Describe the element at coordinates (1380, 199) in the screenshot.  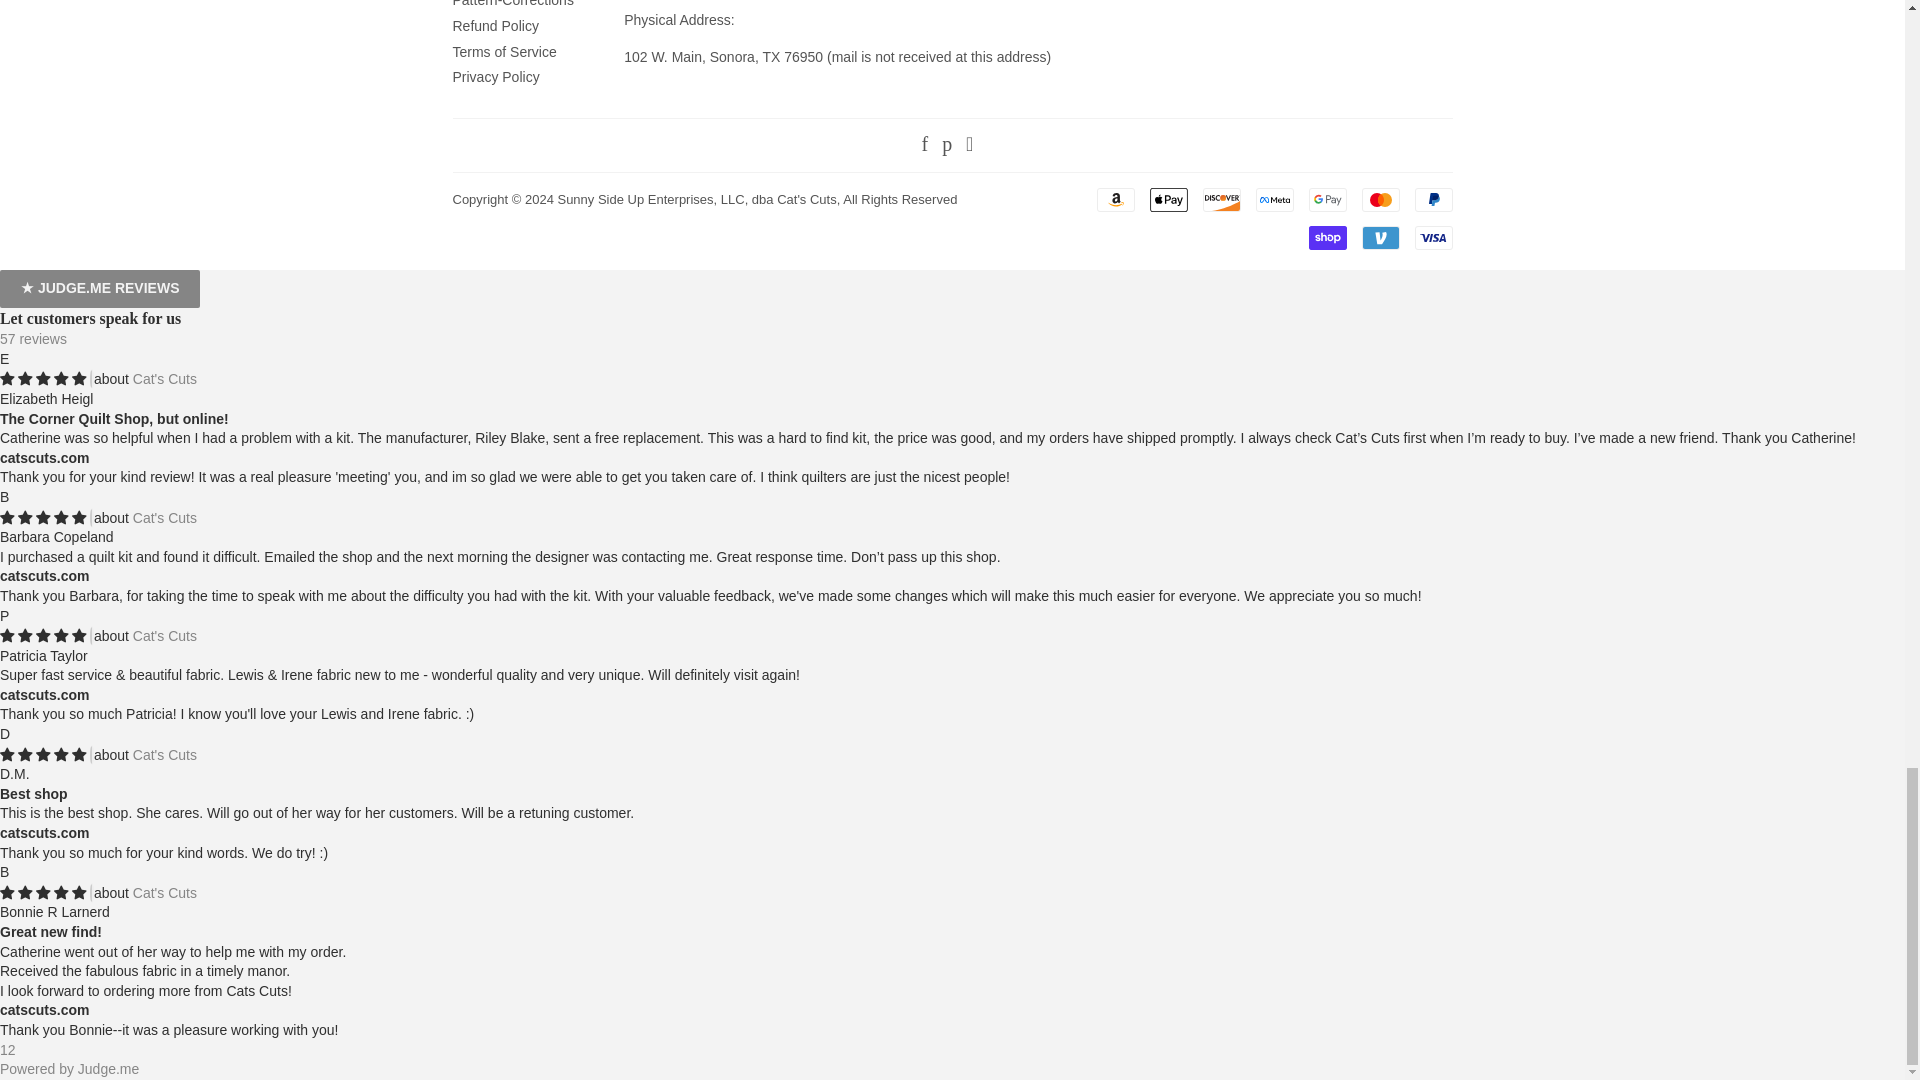
I see `Mastercard` at that location.